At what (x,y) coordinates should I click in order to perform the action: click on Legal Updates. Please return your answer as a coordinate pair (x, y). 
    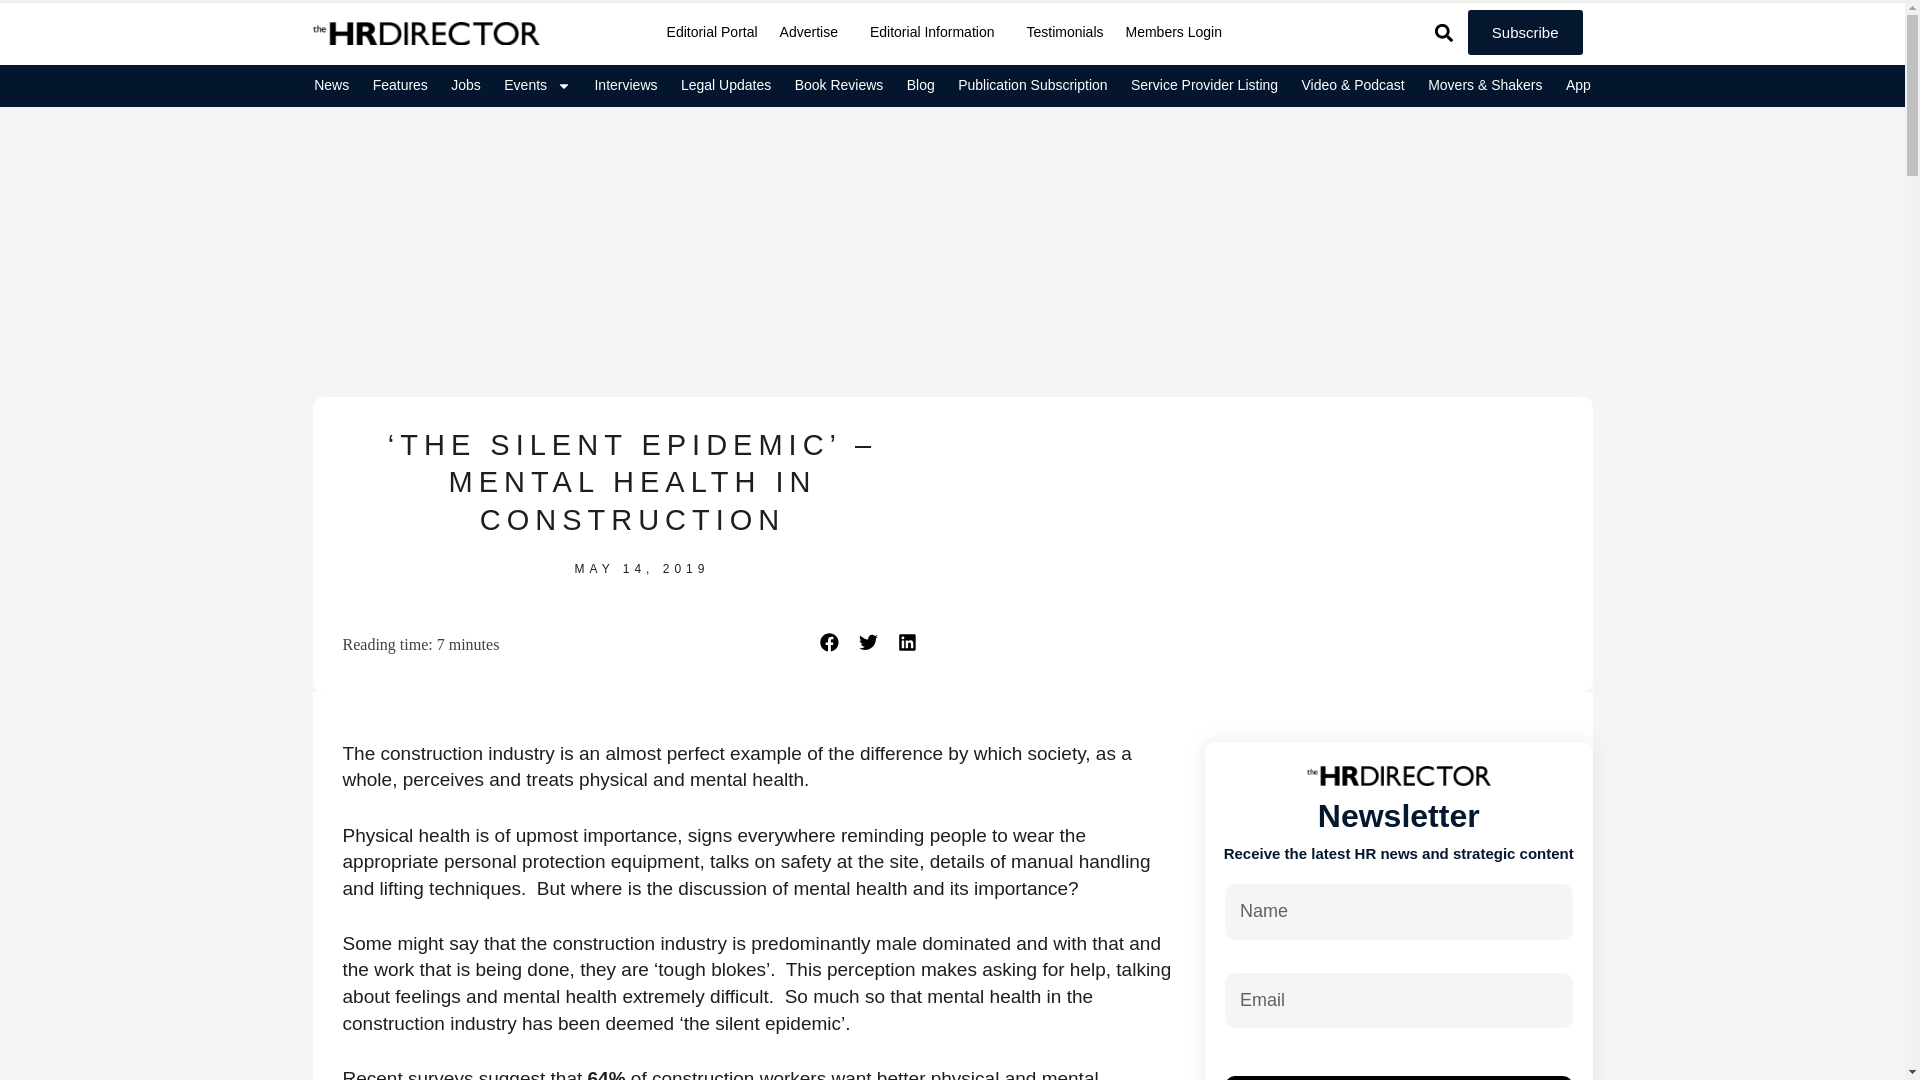
    Looking at the image, I should click on (726, 84).